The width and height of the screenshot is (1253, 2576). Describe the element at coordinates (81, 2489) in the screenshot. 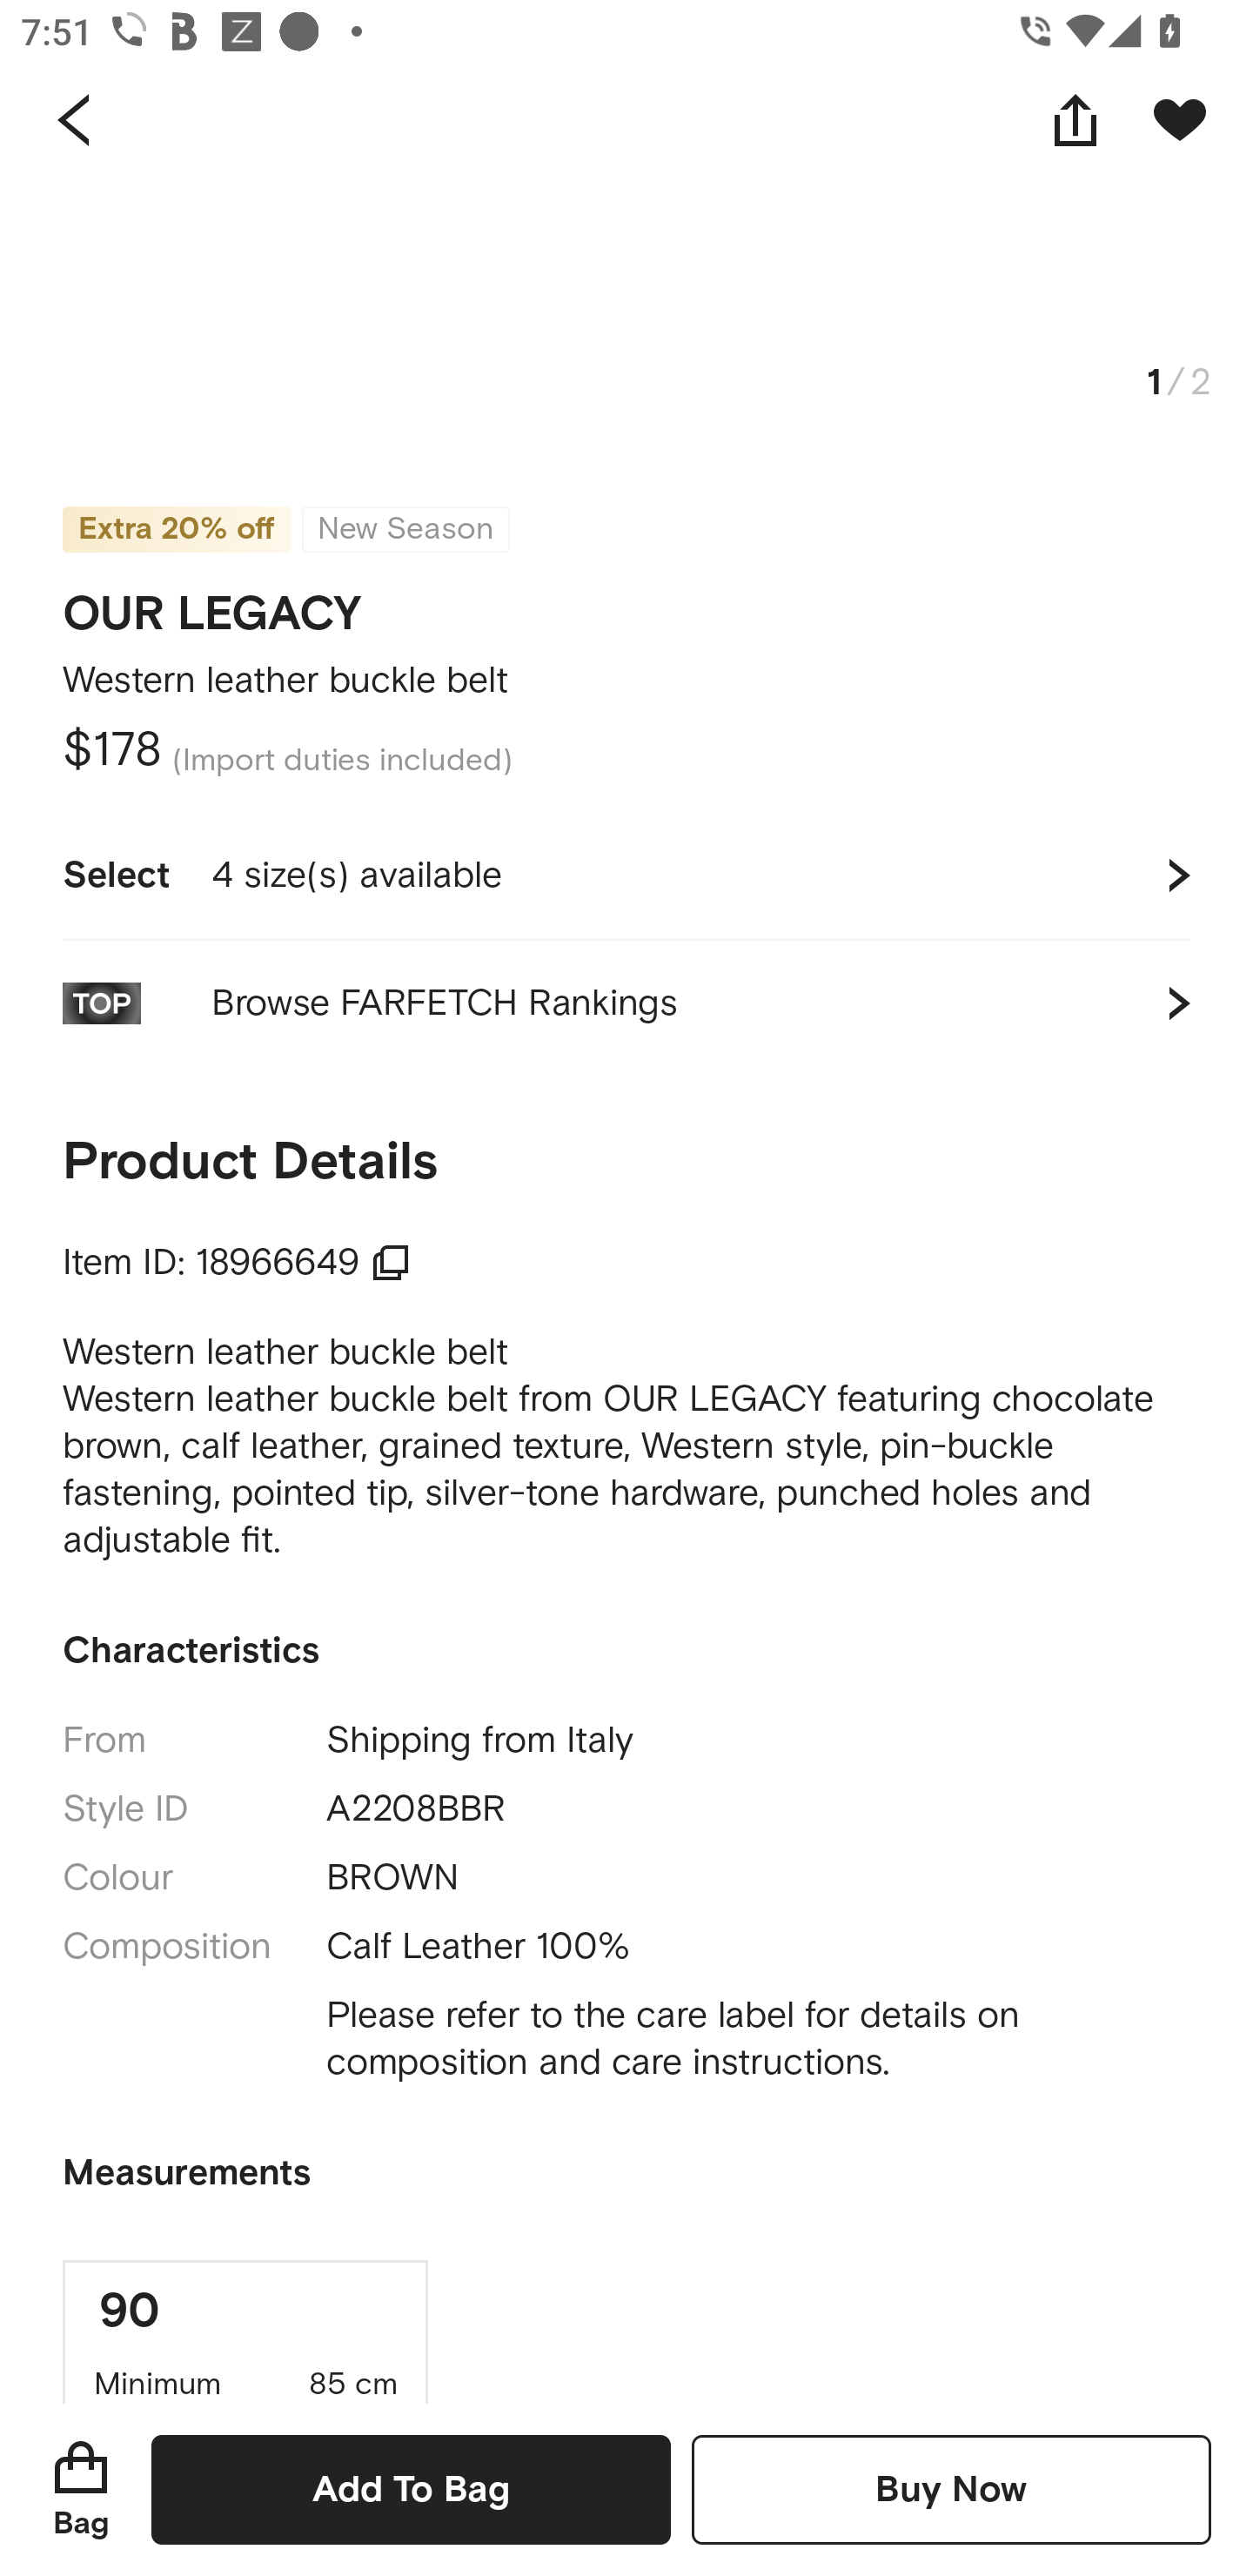

I see `Bag` at that location.